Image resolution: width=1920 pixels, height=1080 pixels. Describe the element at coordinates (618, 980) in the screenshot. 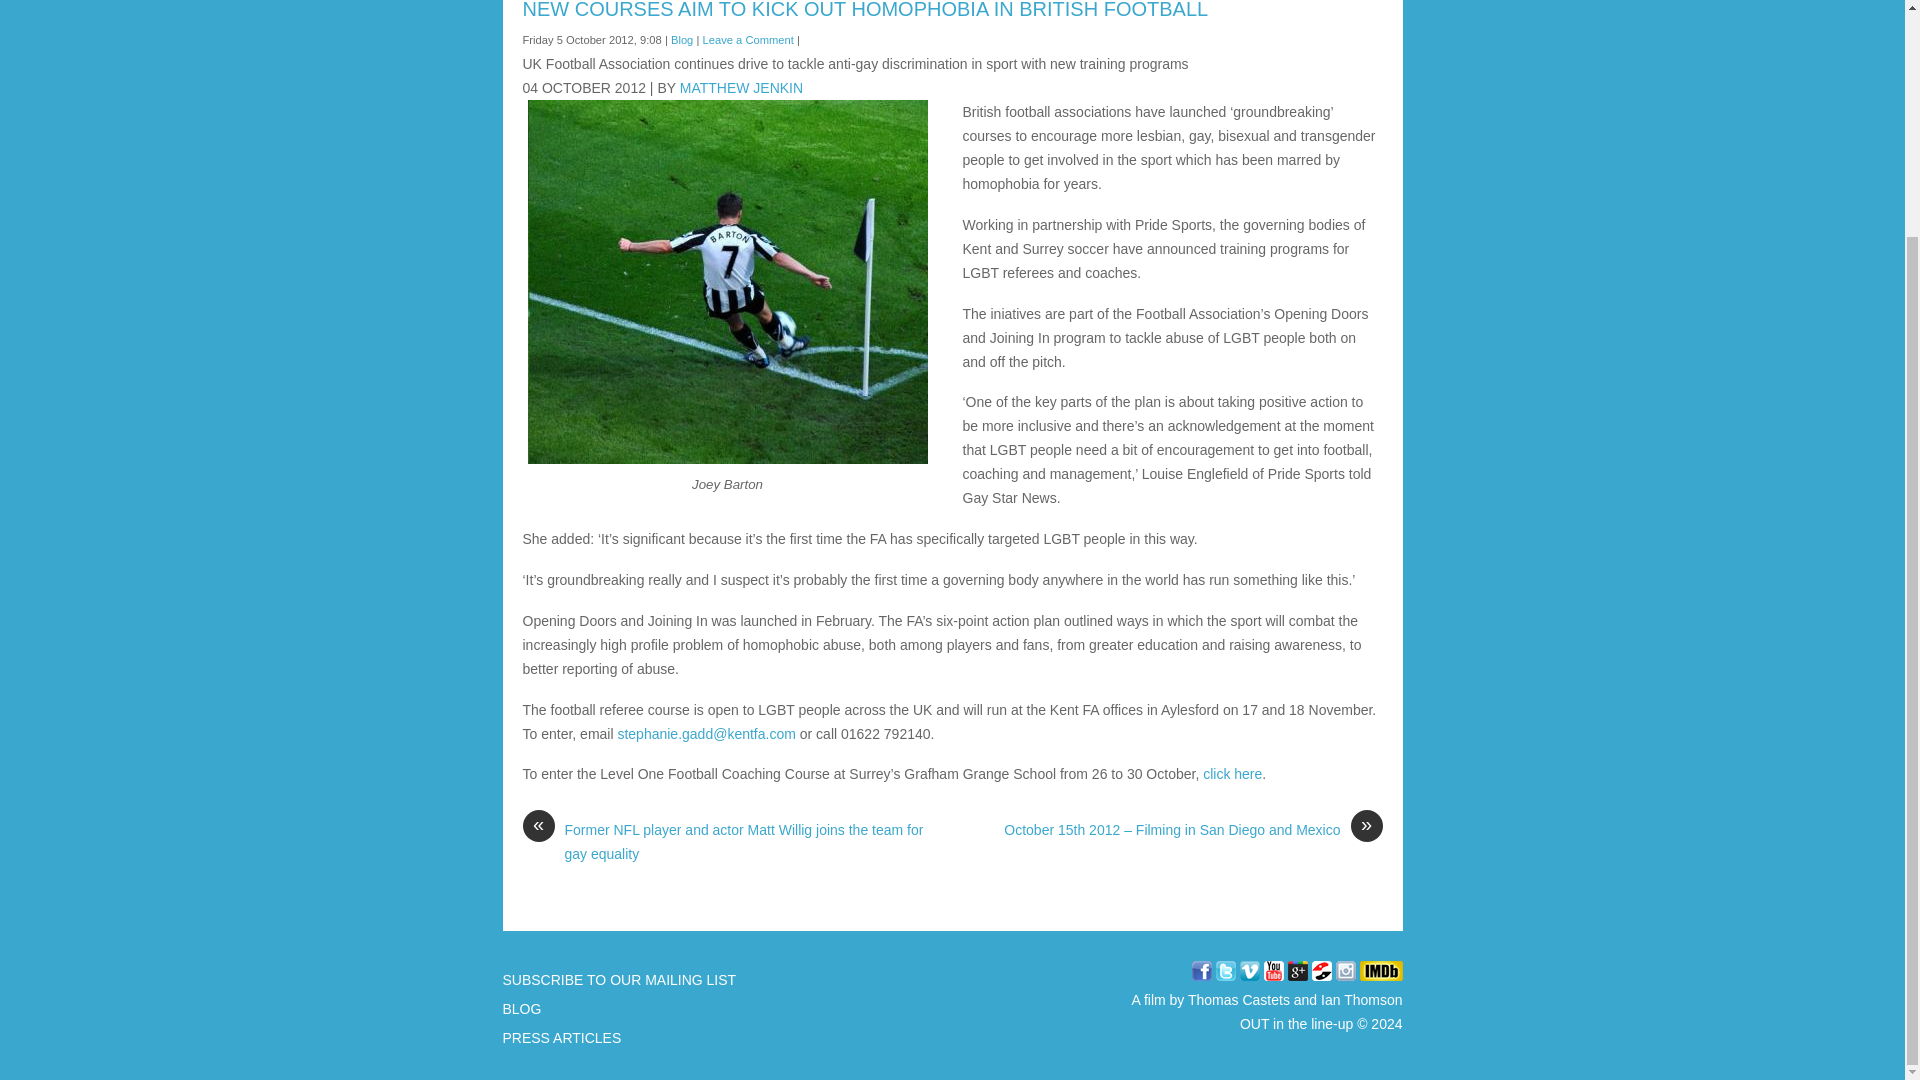

I see `SUBSCRIBE TO OUR MAILING LIST` at that location.